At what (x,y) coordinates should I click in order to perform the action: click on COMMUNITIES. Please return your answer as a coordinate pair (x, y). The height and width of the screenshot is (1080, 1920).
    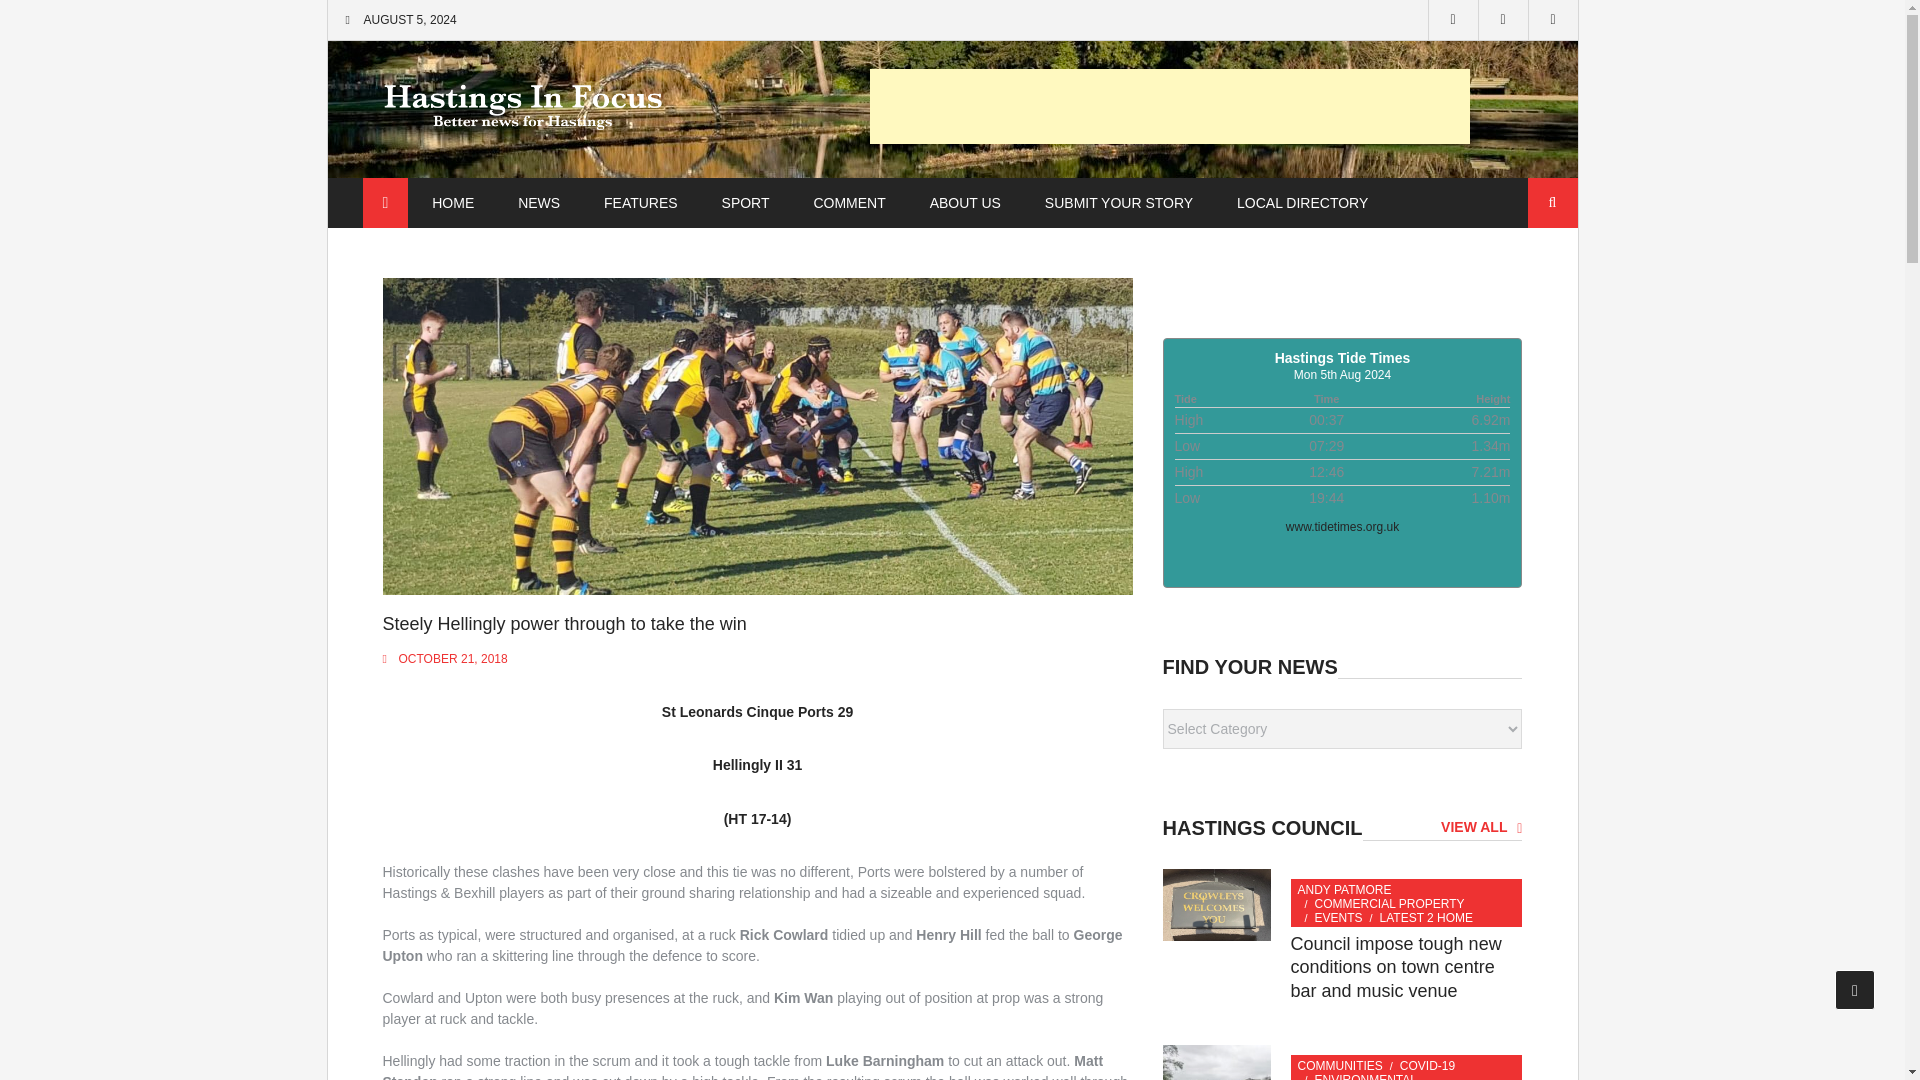
    Looking at the image, I should click on (1340, 1066).